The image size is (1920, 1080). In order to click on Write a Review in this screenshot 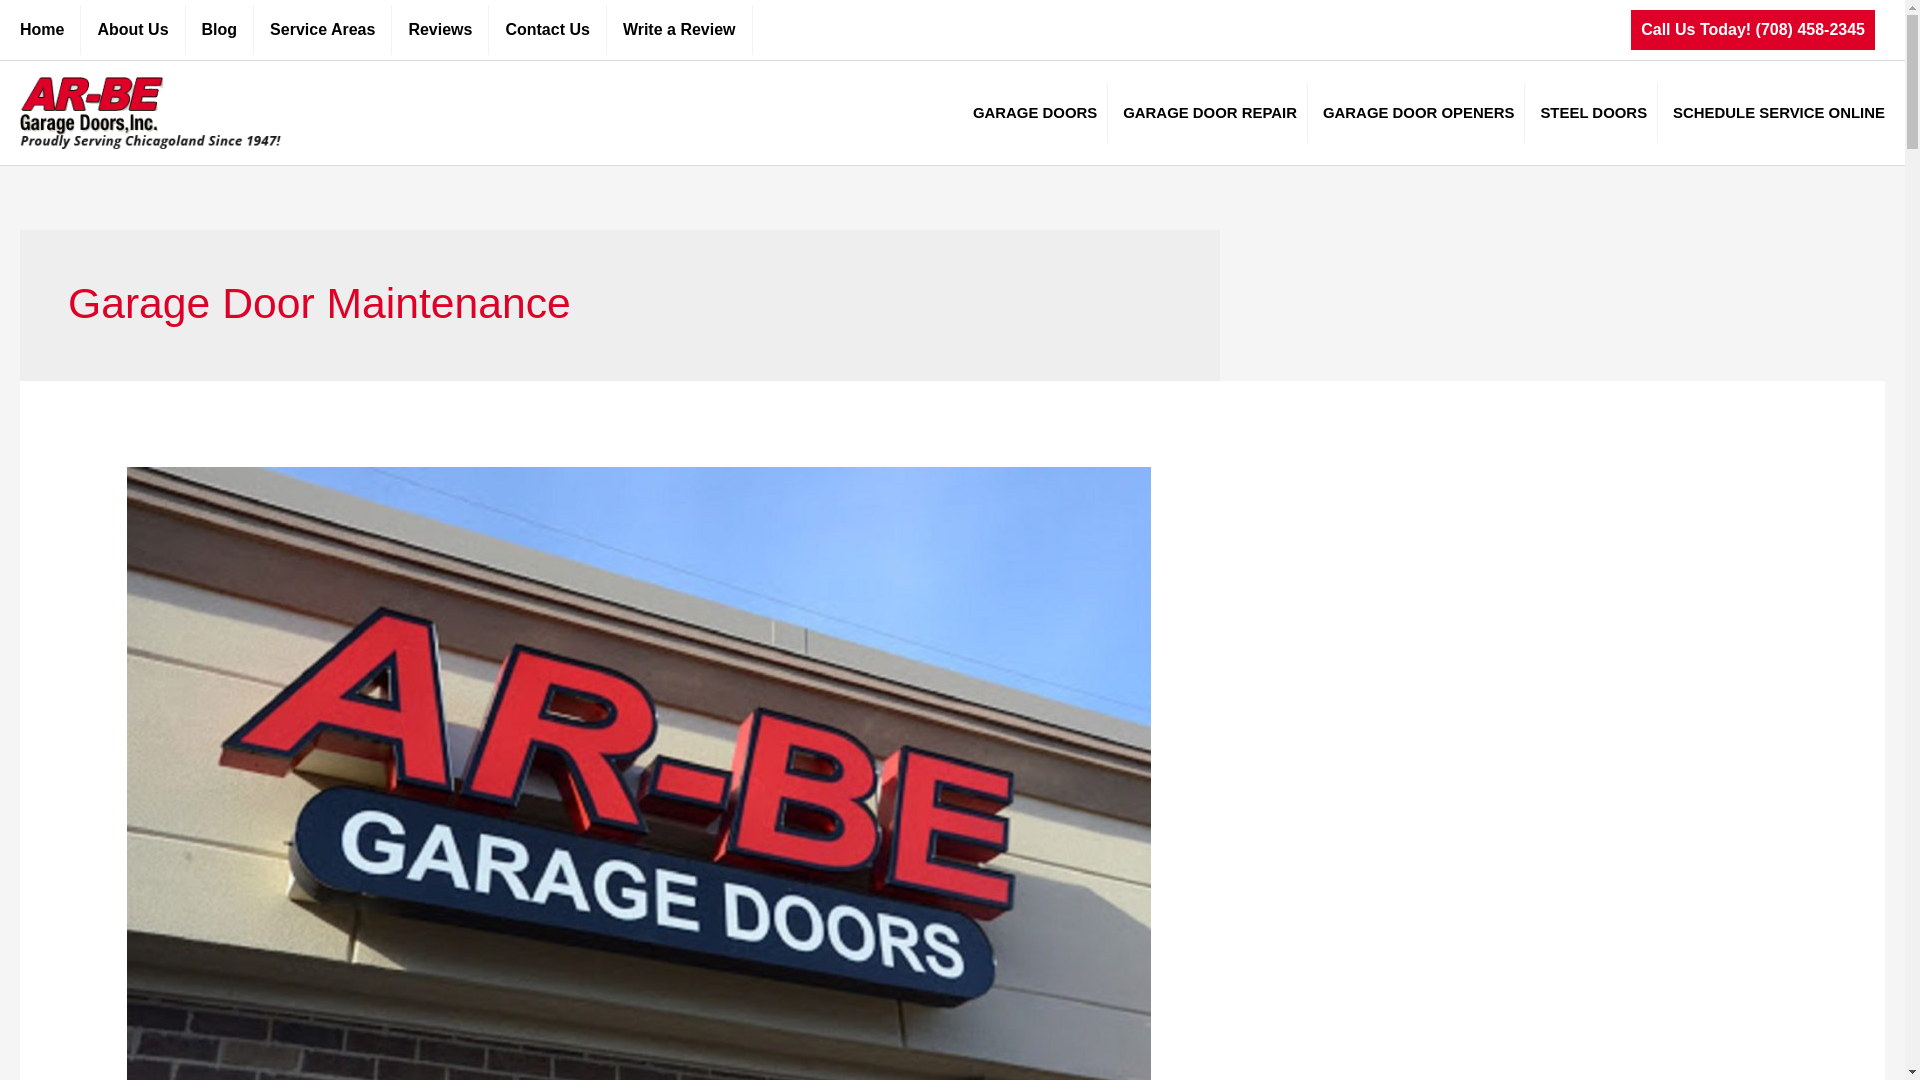, I will do `click(679, 30)`.